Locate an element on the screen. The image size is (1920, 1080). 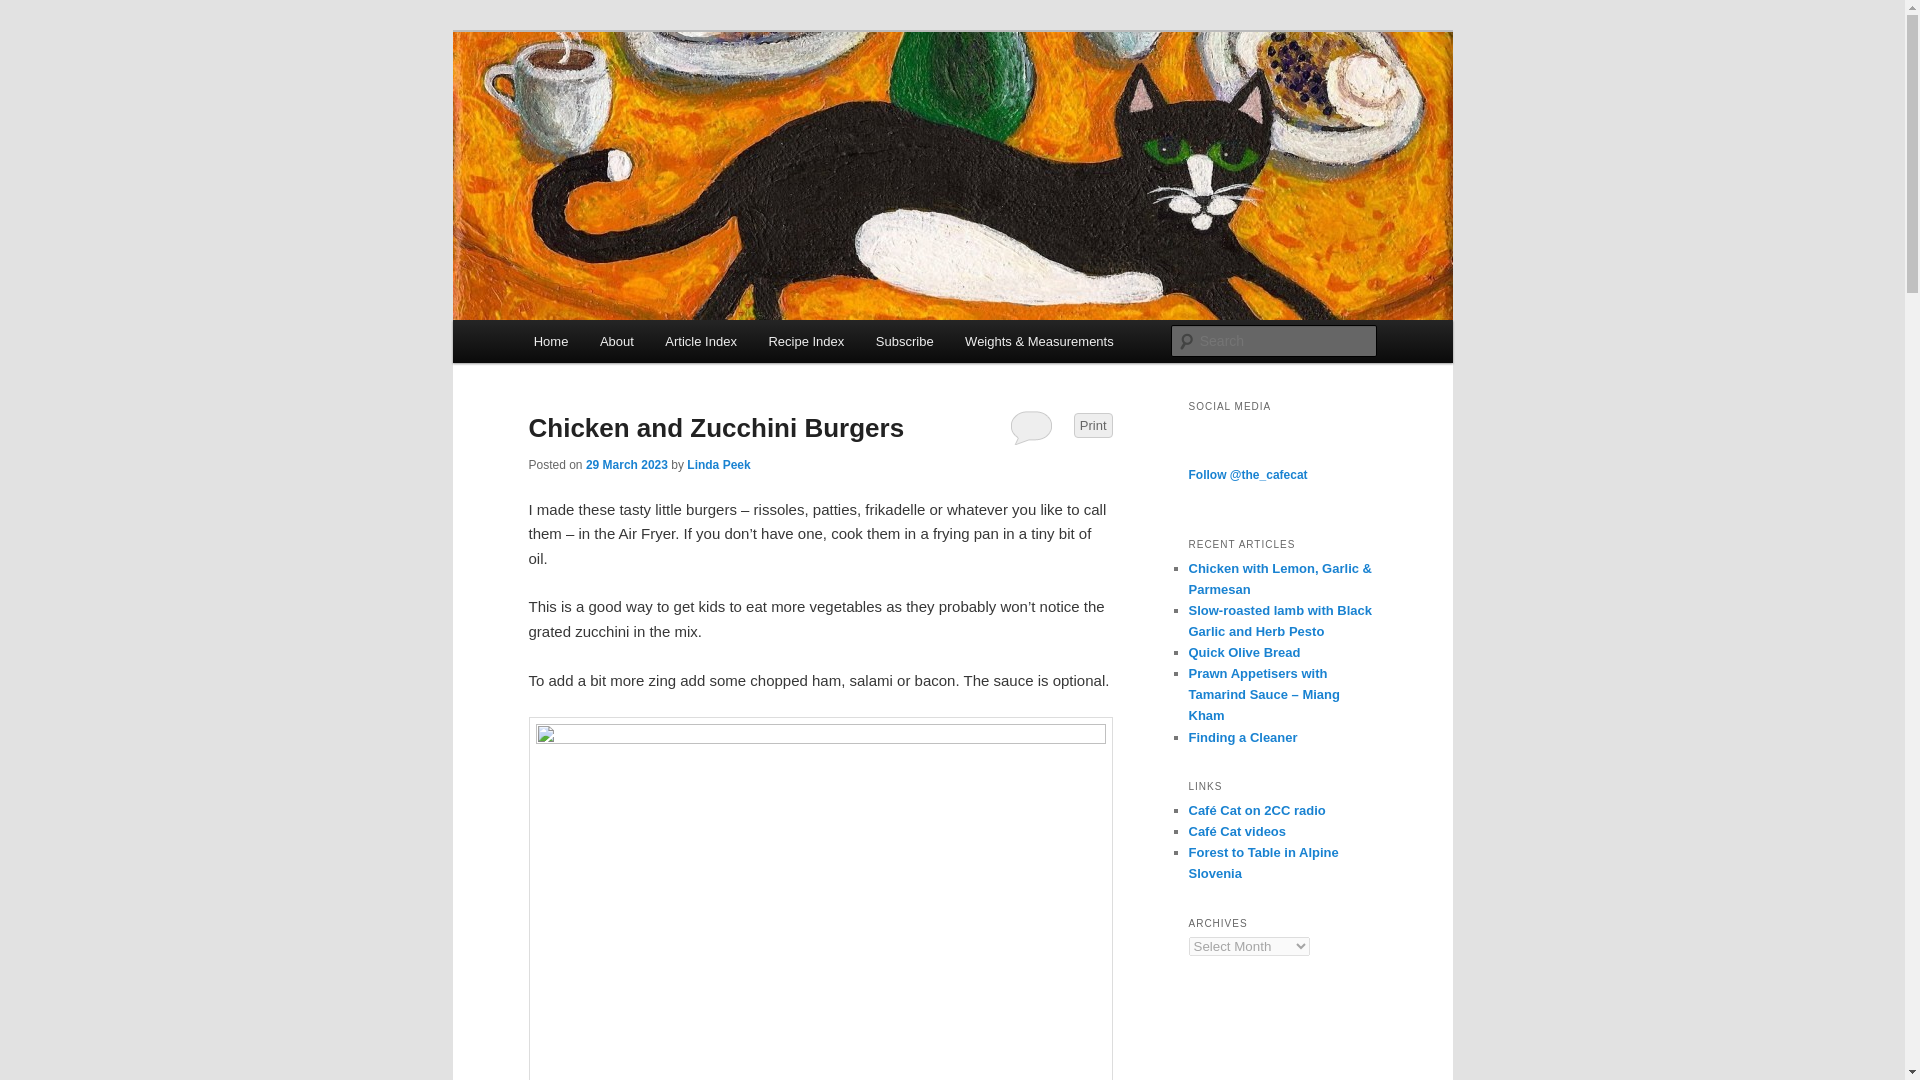
Subscribe is located at coordinates (904, 340).